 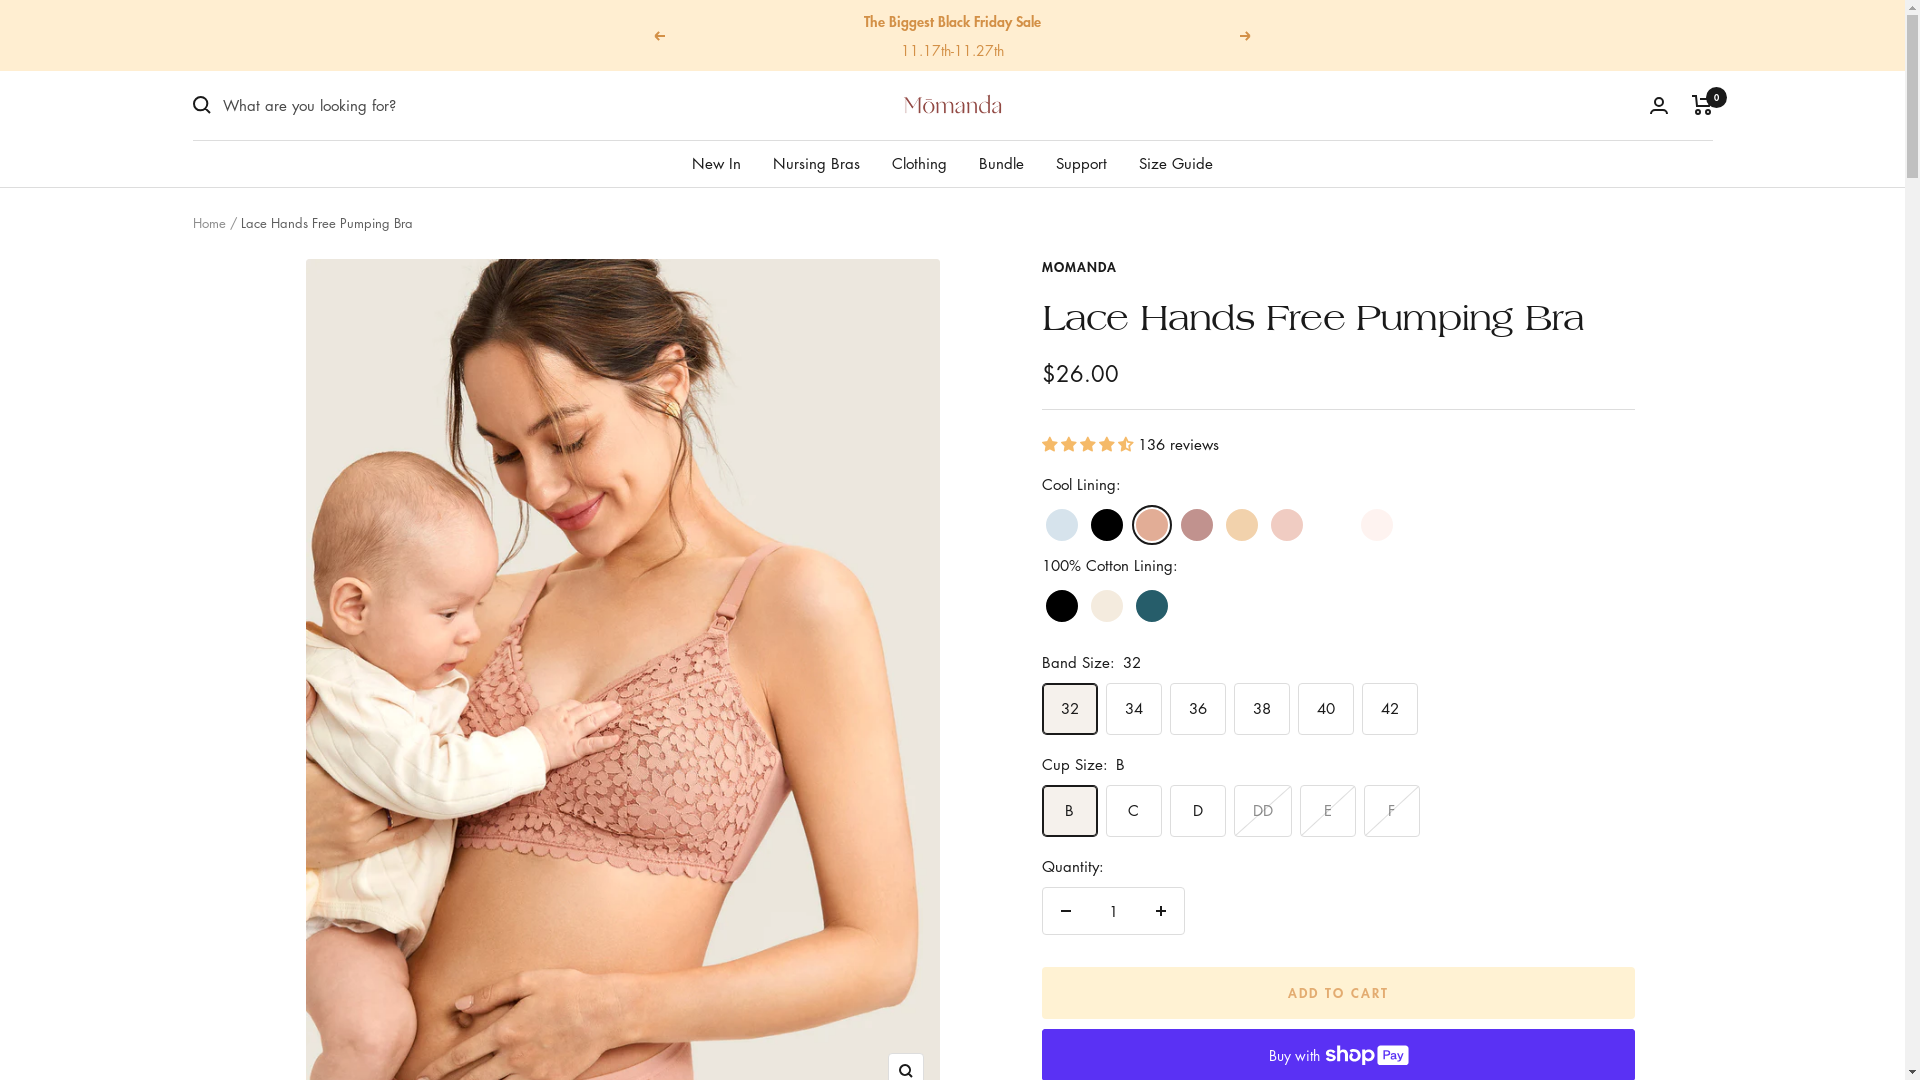 I want to click on 7555223421113_ql_Arctic blue, so click(x=1132, y=115).